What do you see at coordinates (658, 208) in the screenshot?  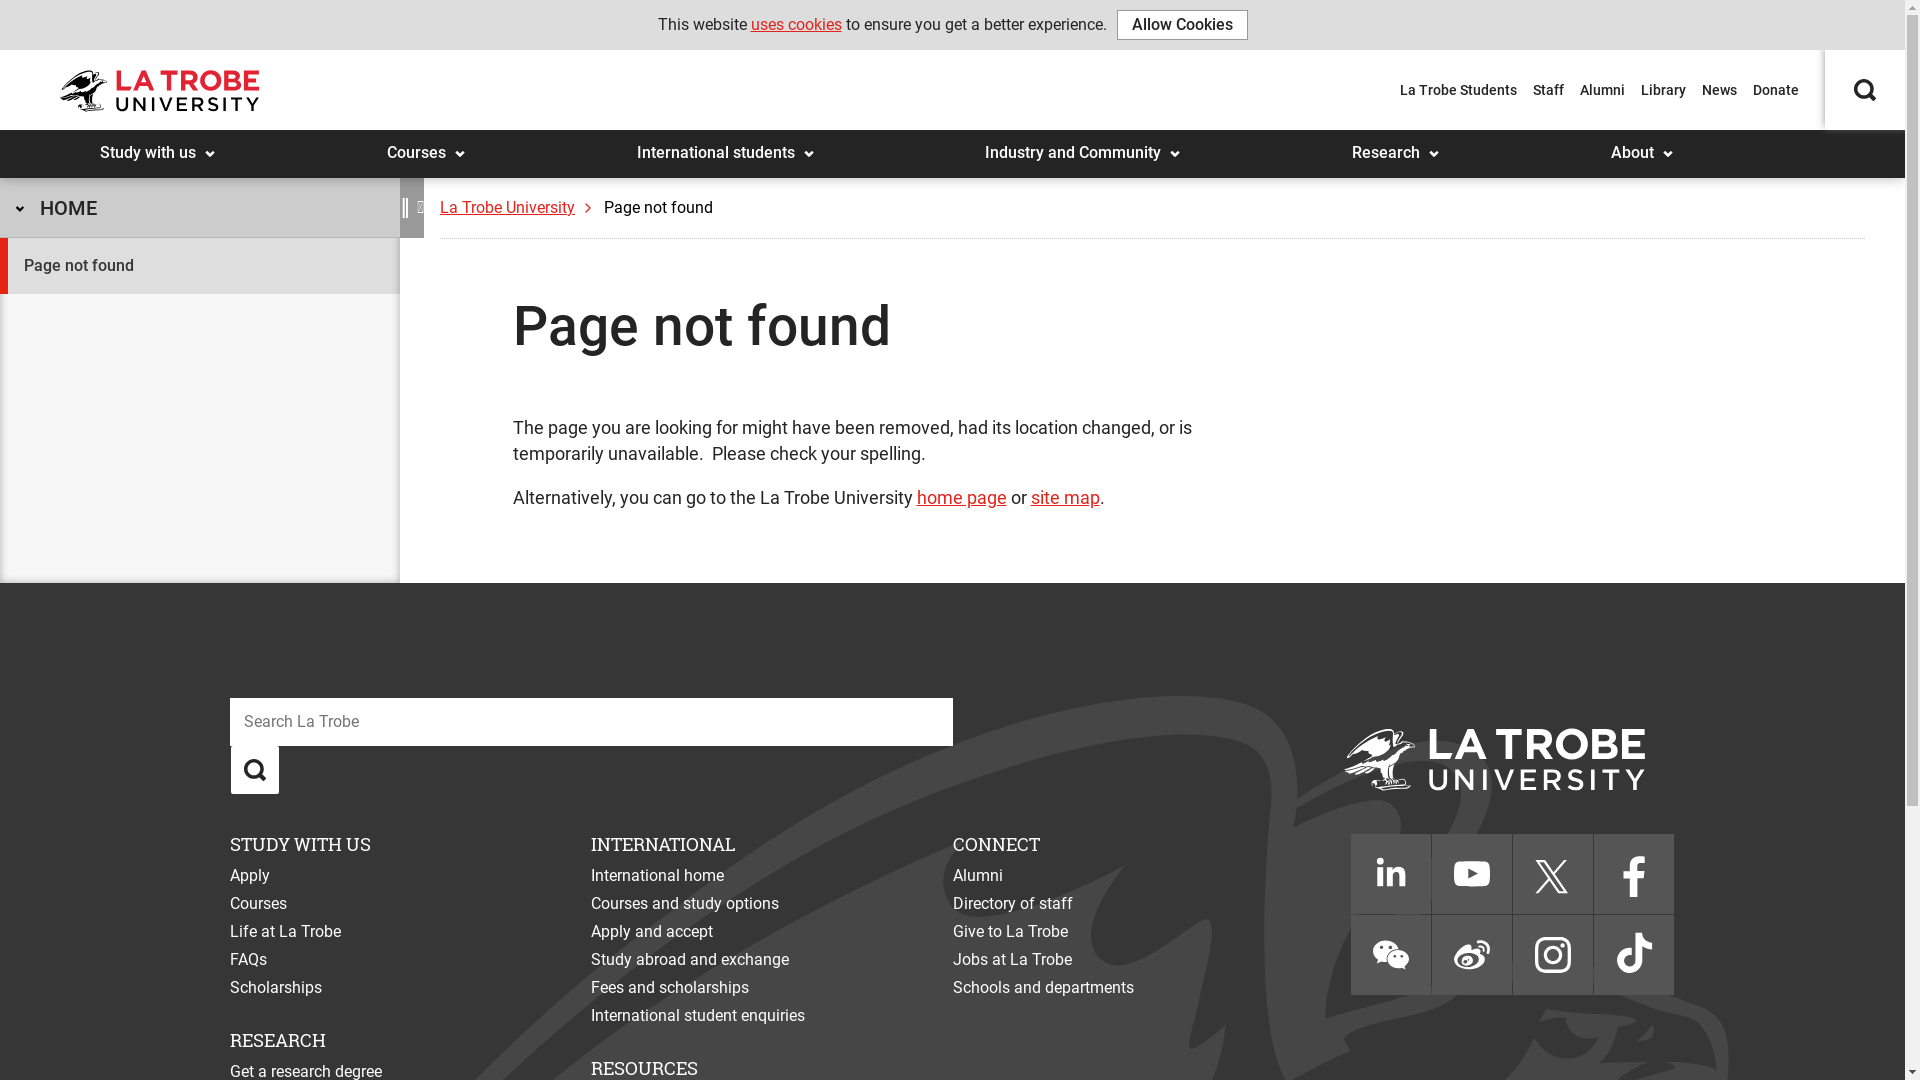 I see `Page not found` at bounding box center [658, 208].